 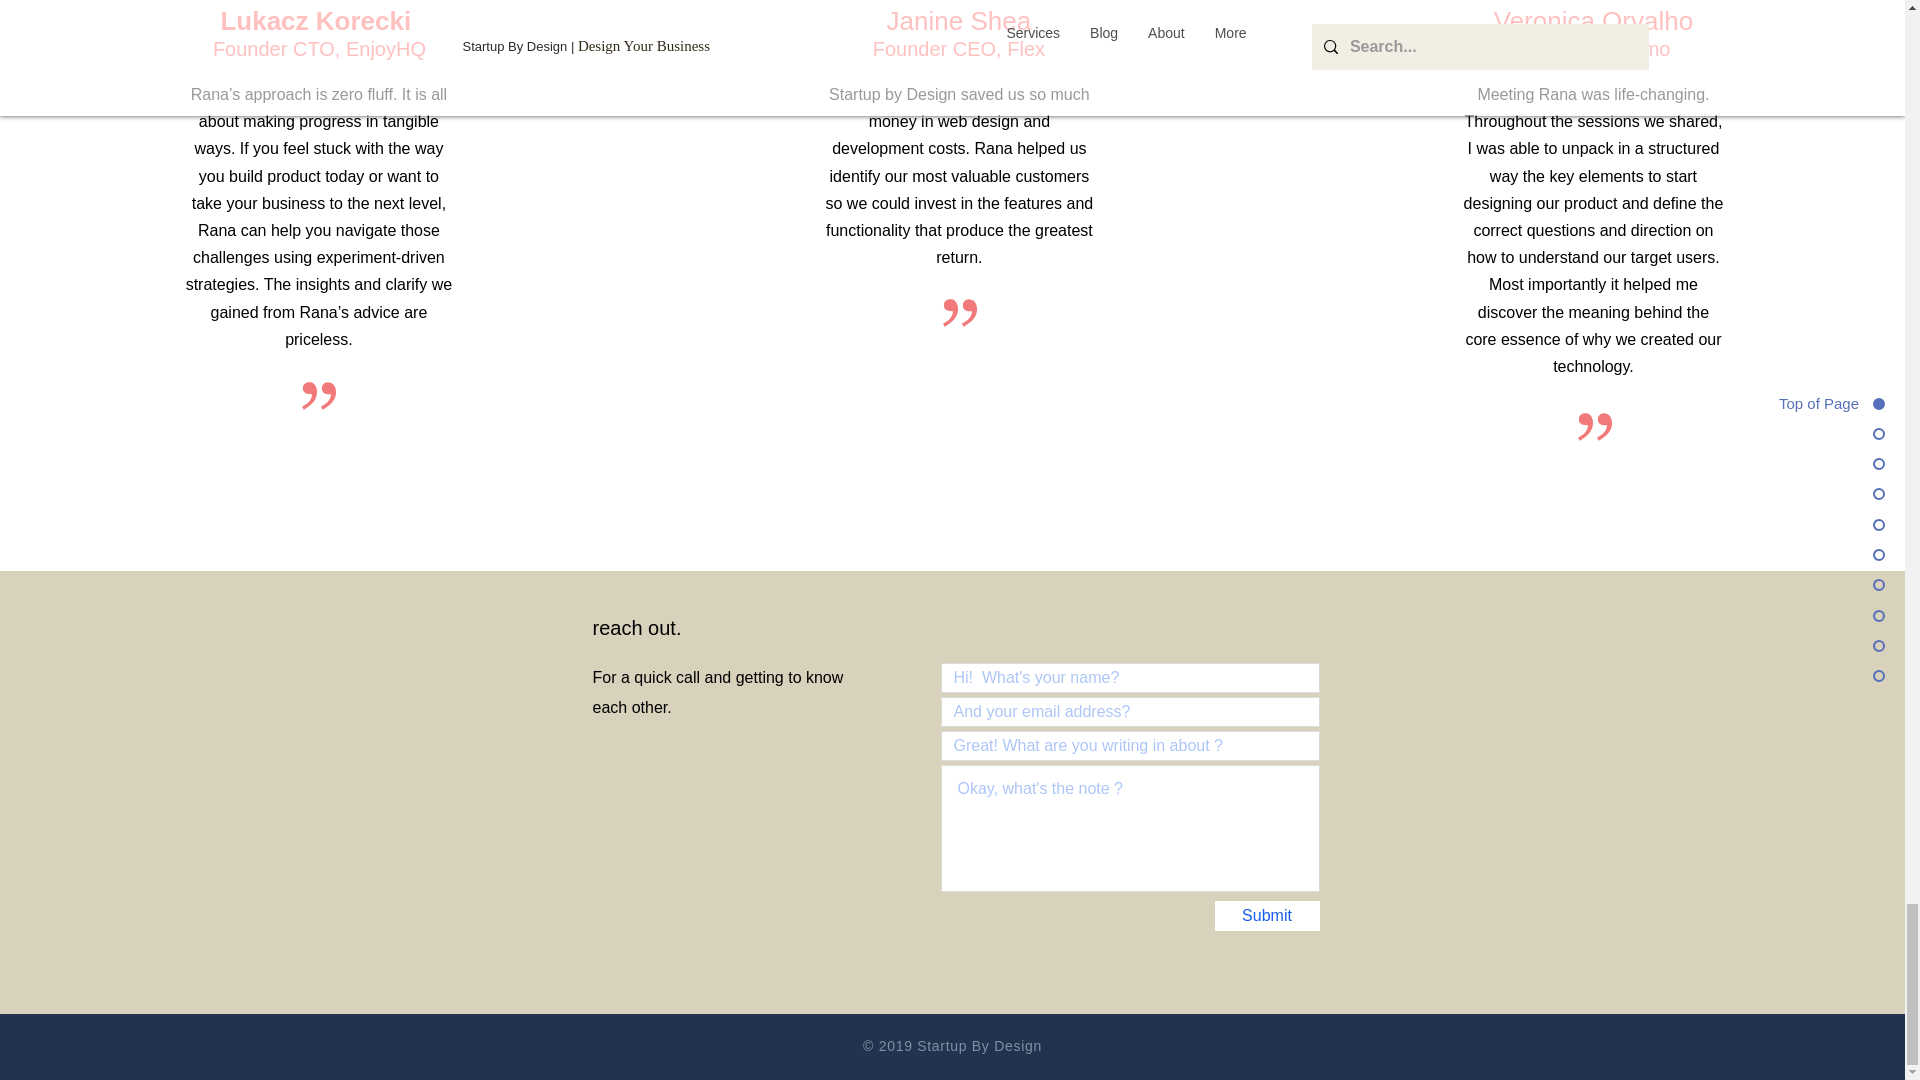 What do you see at coordinates (1266, 915) in the screenshot?
I see `Submit` at bounding box center [1266, 915].